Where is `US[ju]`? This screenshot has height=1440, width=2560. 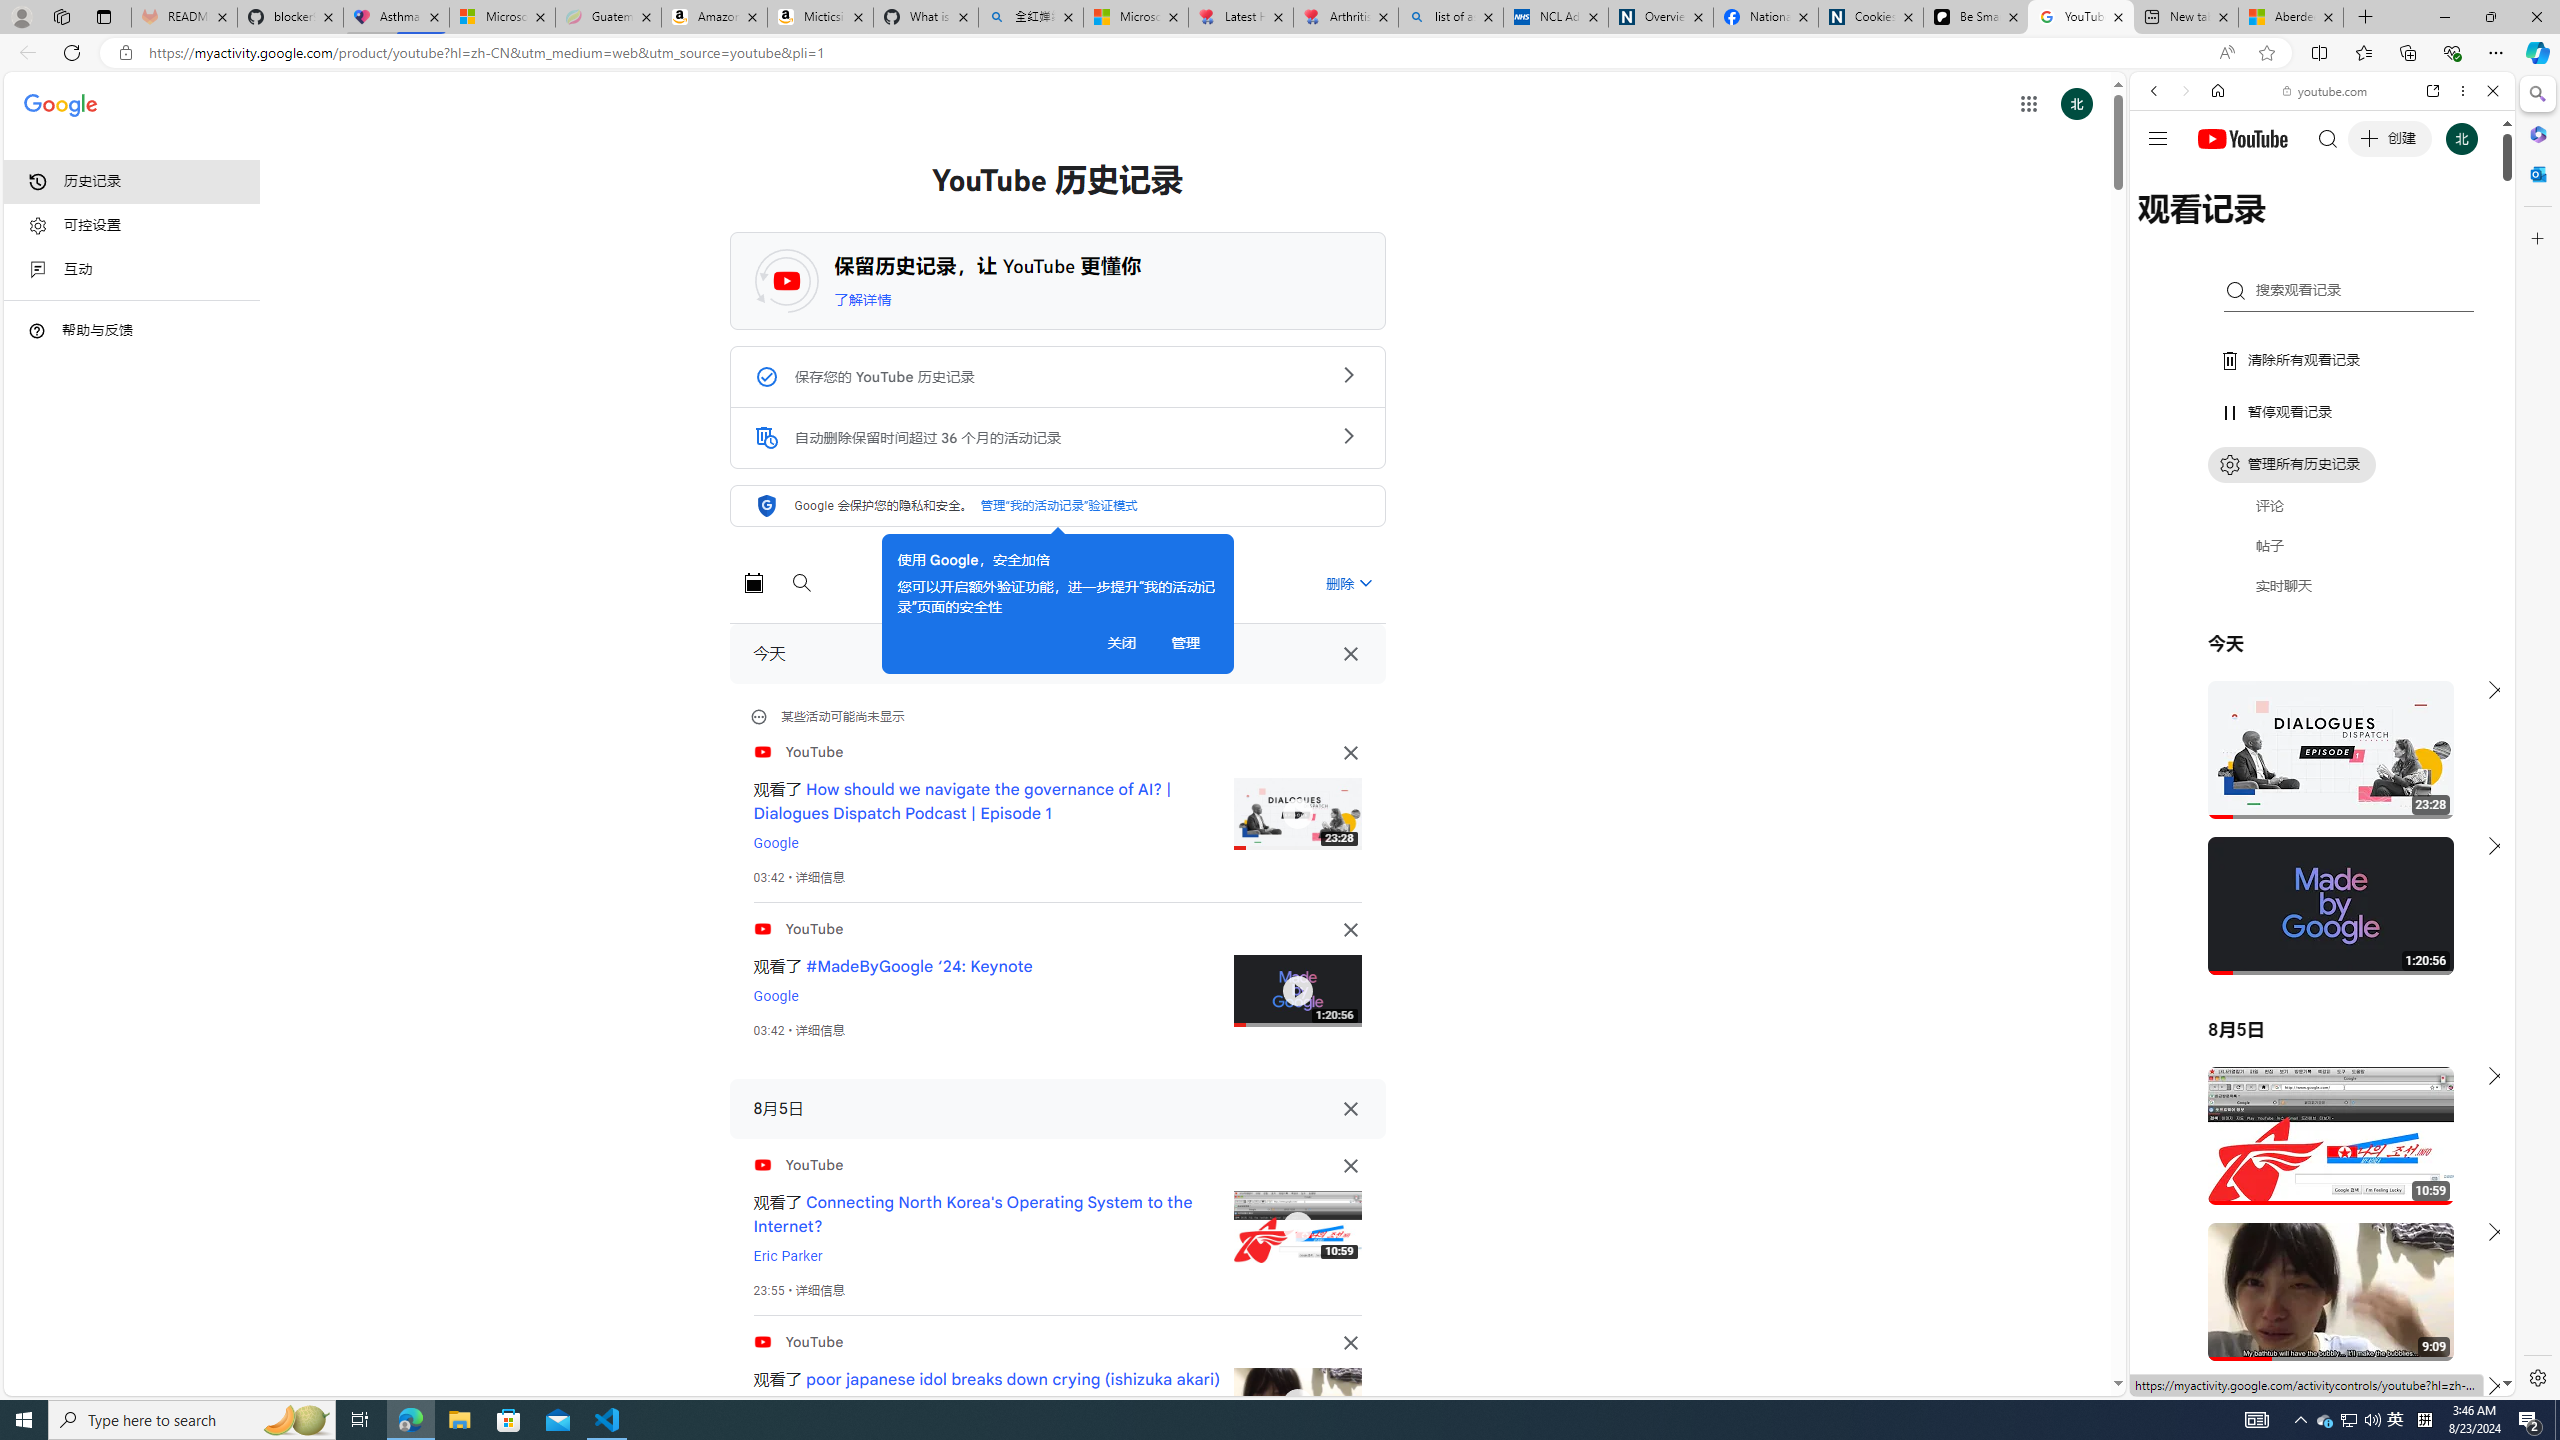 US[ju] is located at coordinates (2196, 1380).